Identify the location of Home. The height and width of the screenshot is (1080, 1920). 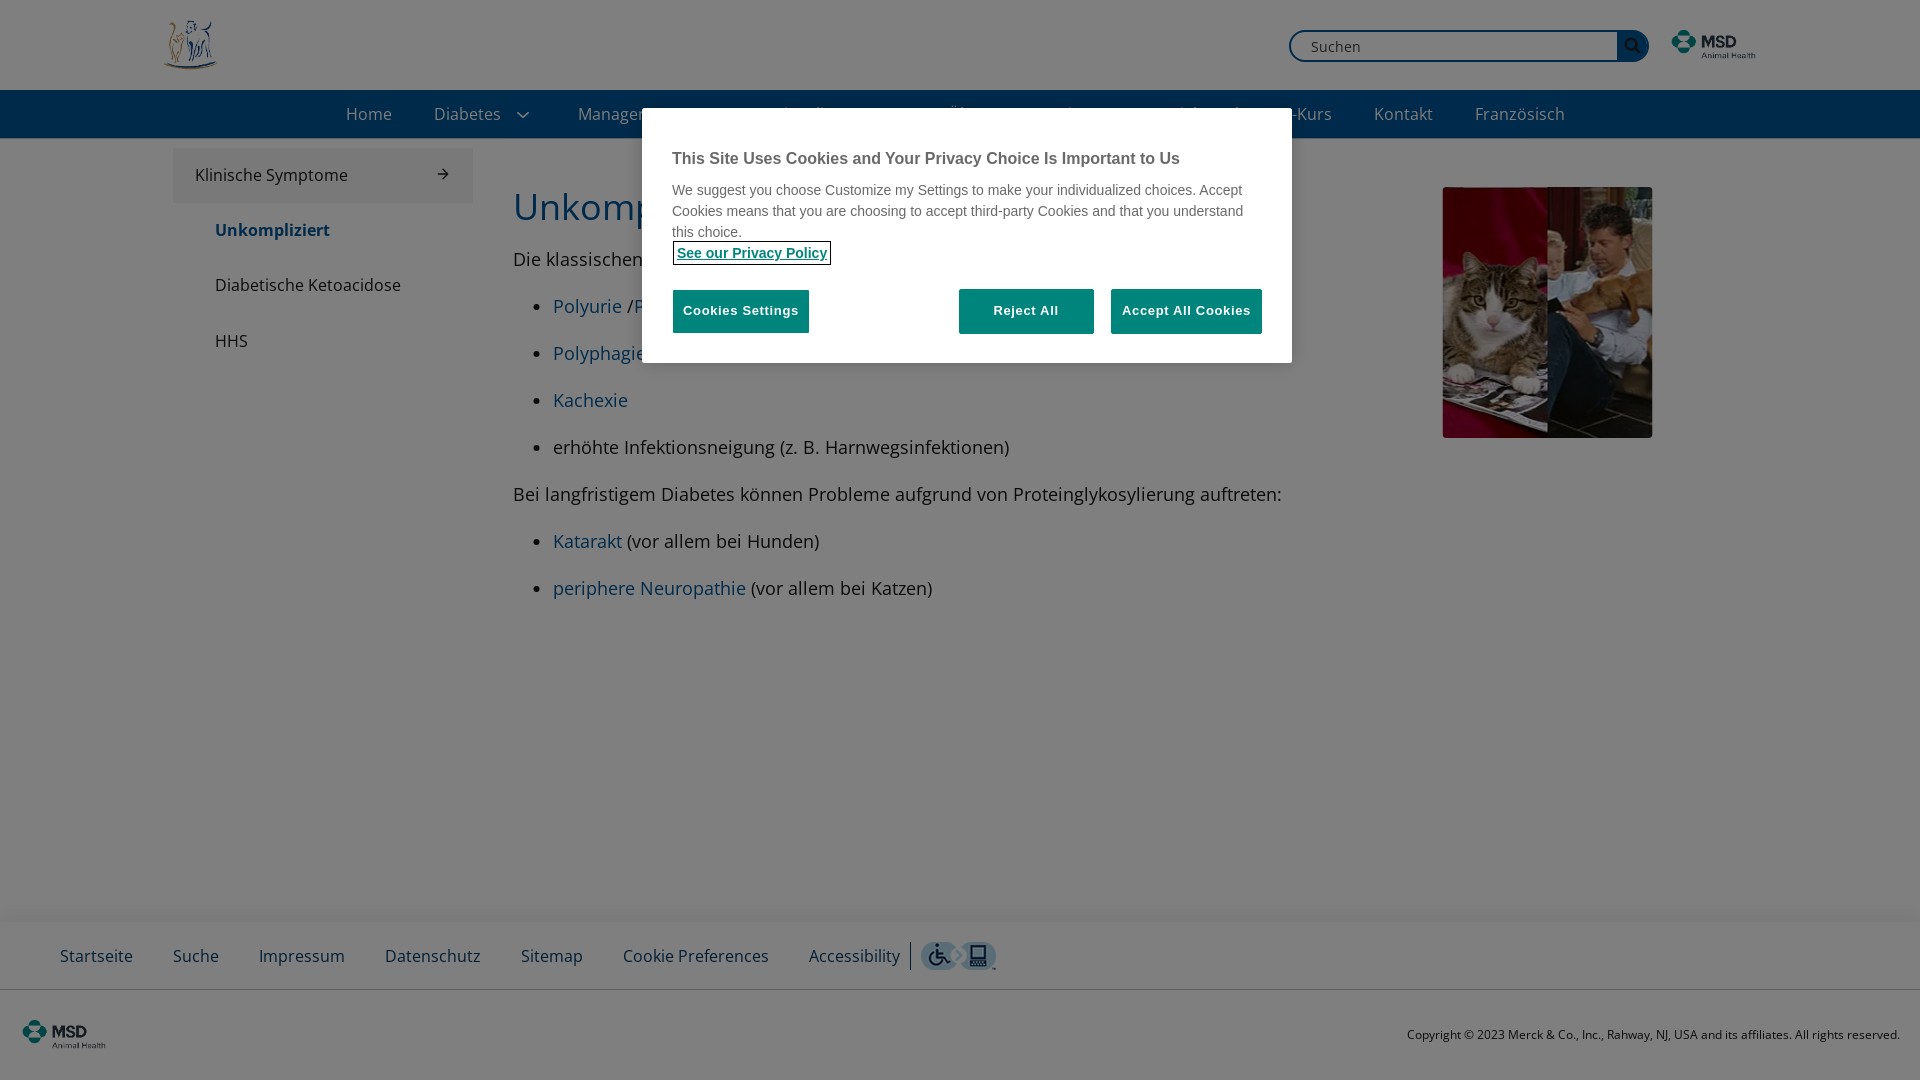
(369, 114).